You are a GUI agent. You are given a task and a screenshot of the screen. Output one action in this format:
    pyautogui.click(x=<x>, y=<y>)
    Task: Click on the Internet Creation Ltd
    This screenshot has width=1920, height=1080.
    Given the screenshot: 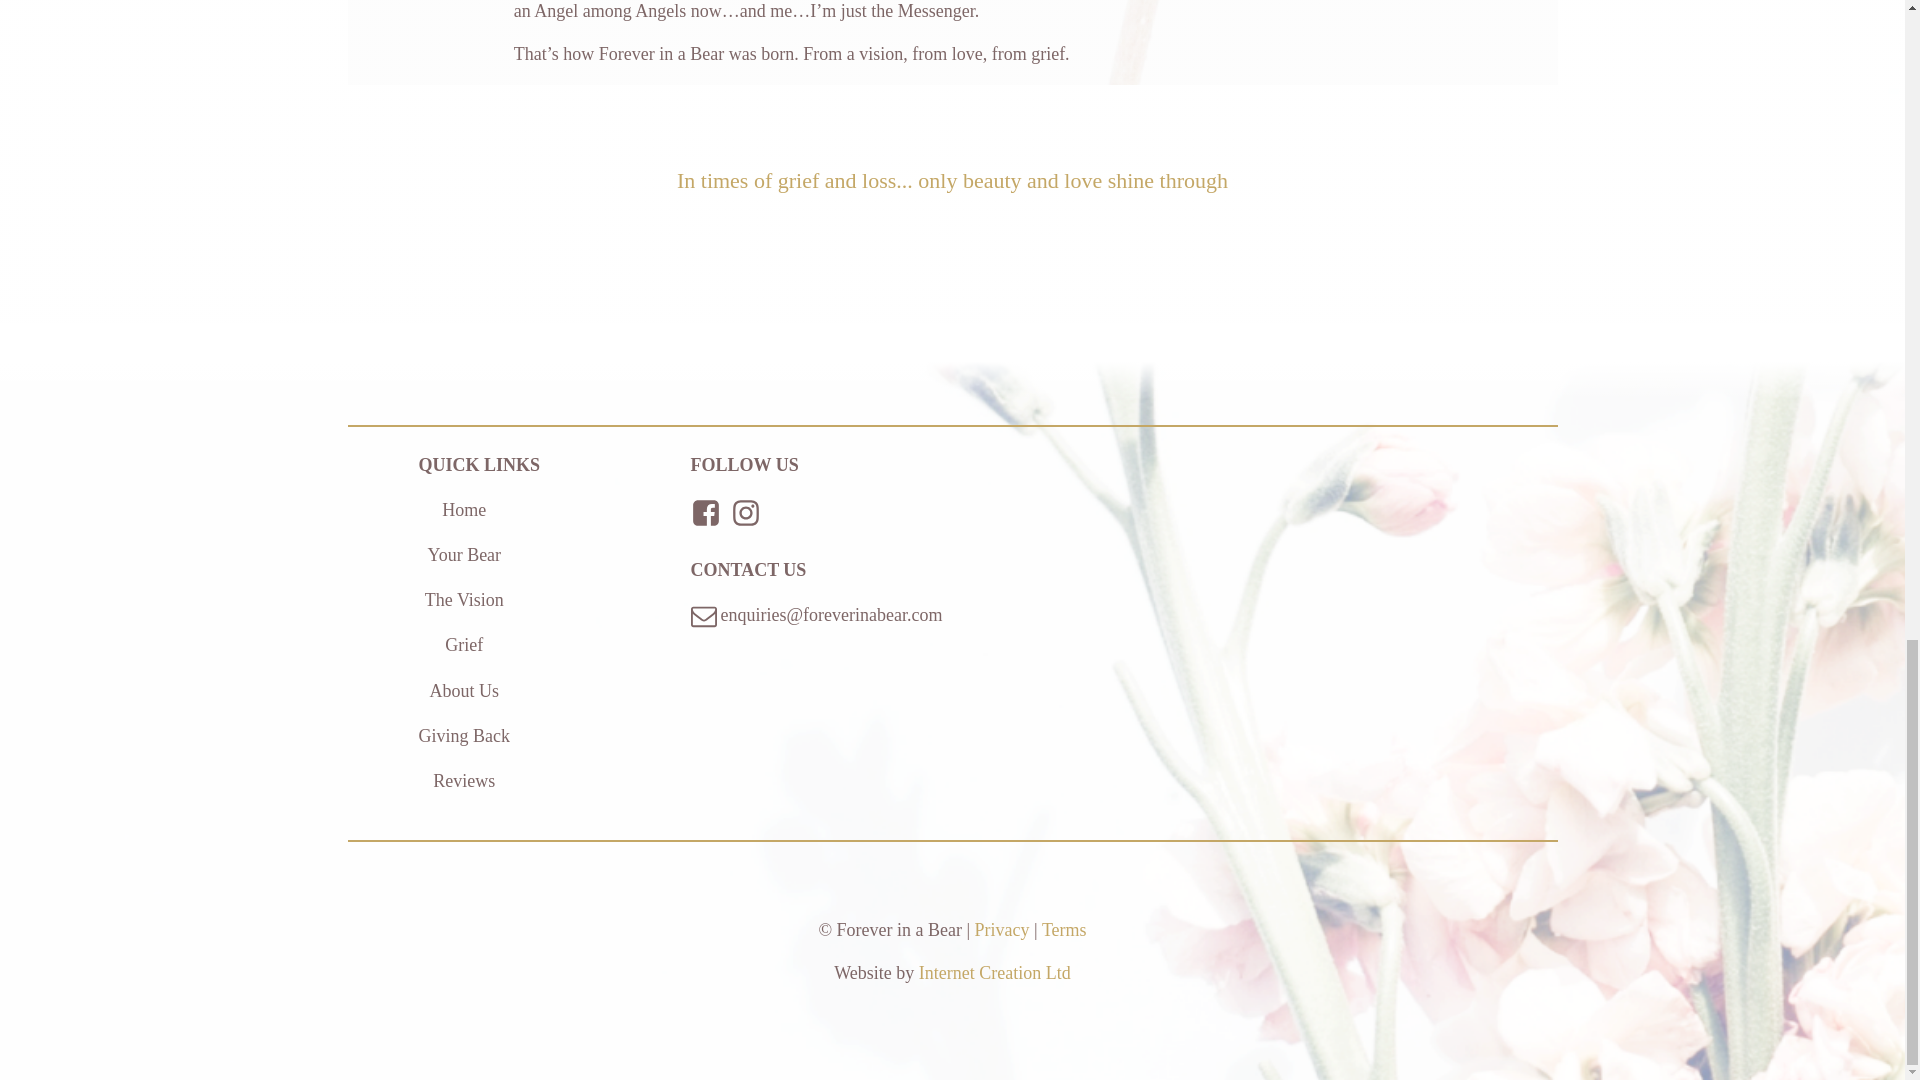 What is the action you would take?
    pyautogui.click(x=995, y=972)
    